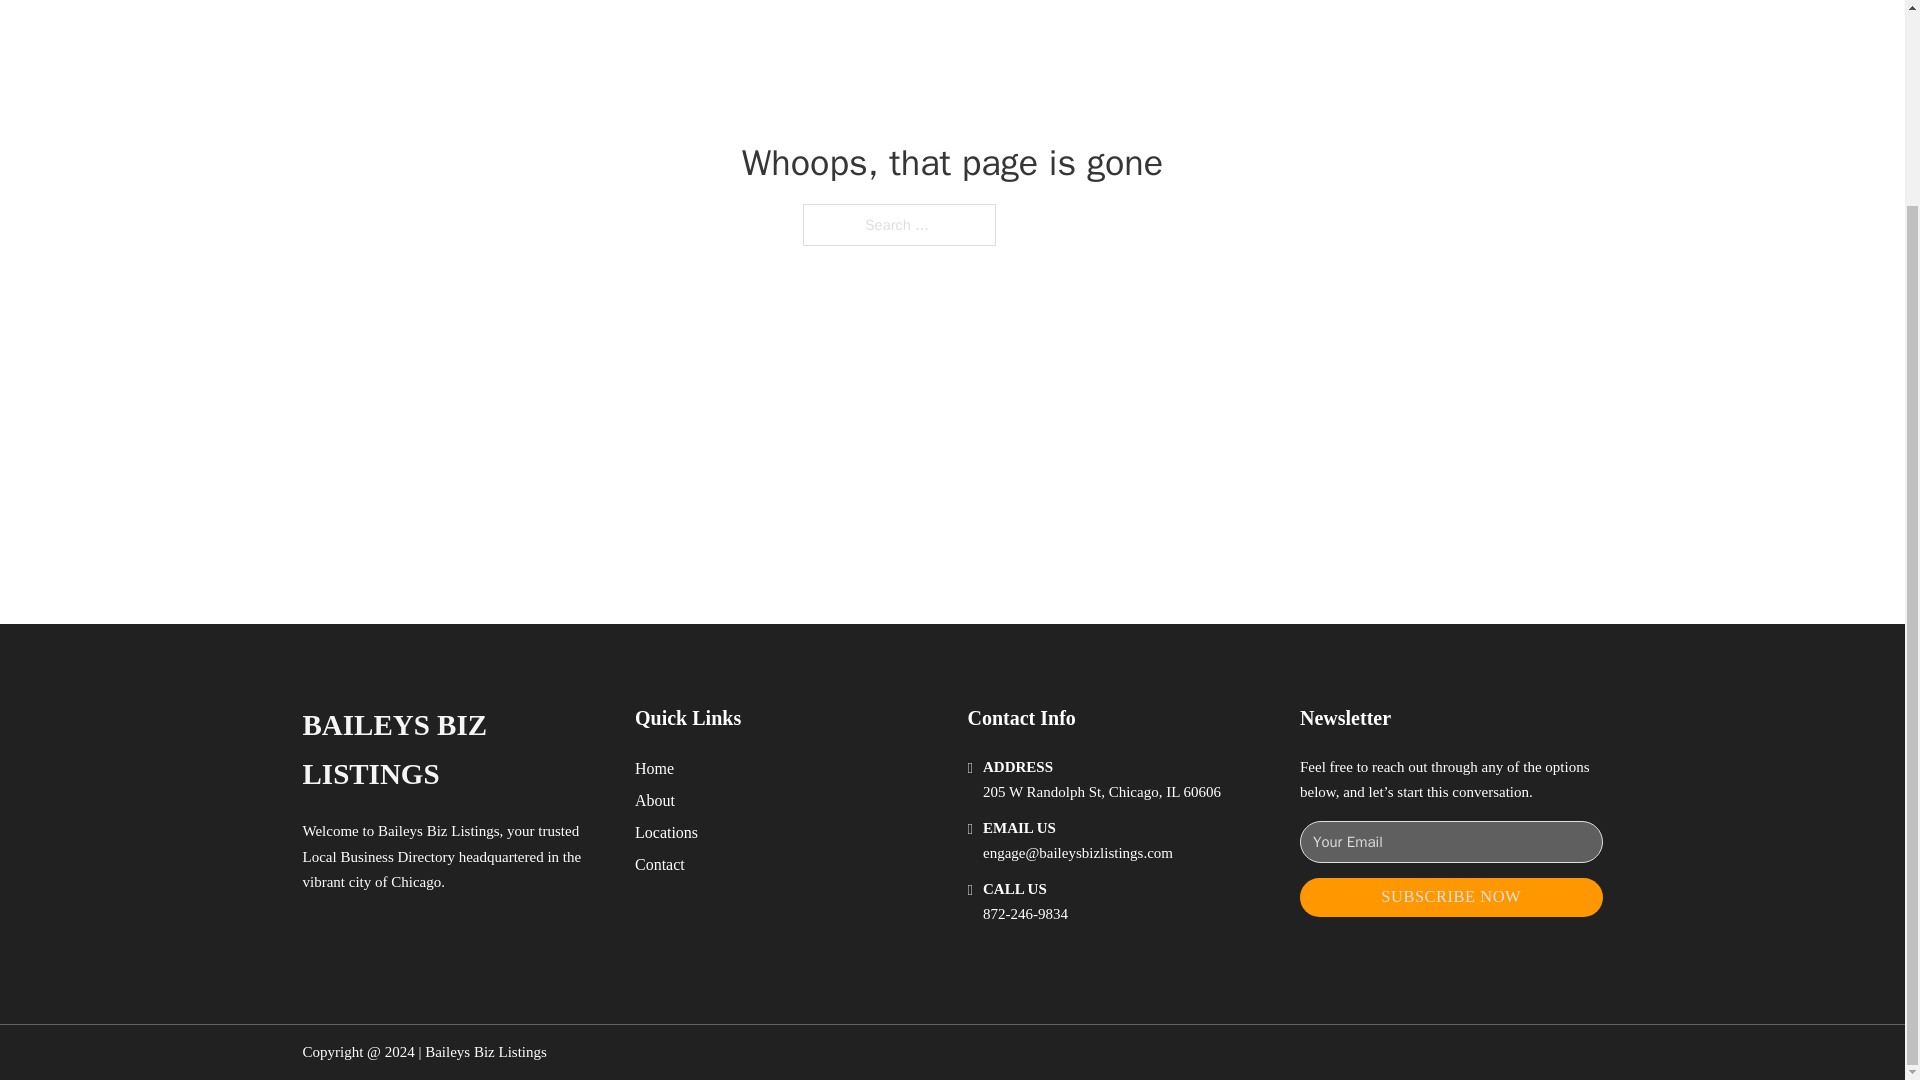  I want to click on About, so click(655, 800).